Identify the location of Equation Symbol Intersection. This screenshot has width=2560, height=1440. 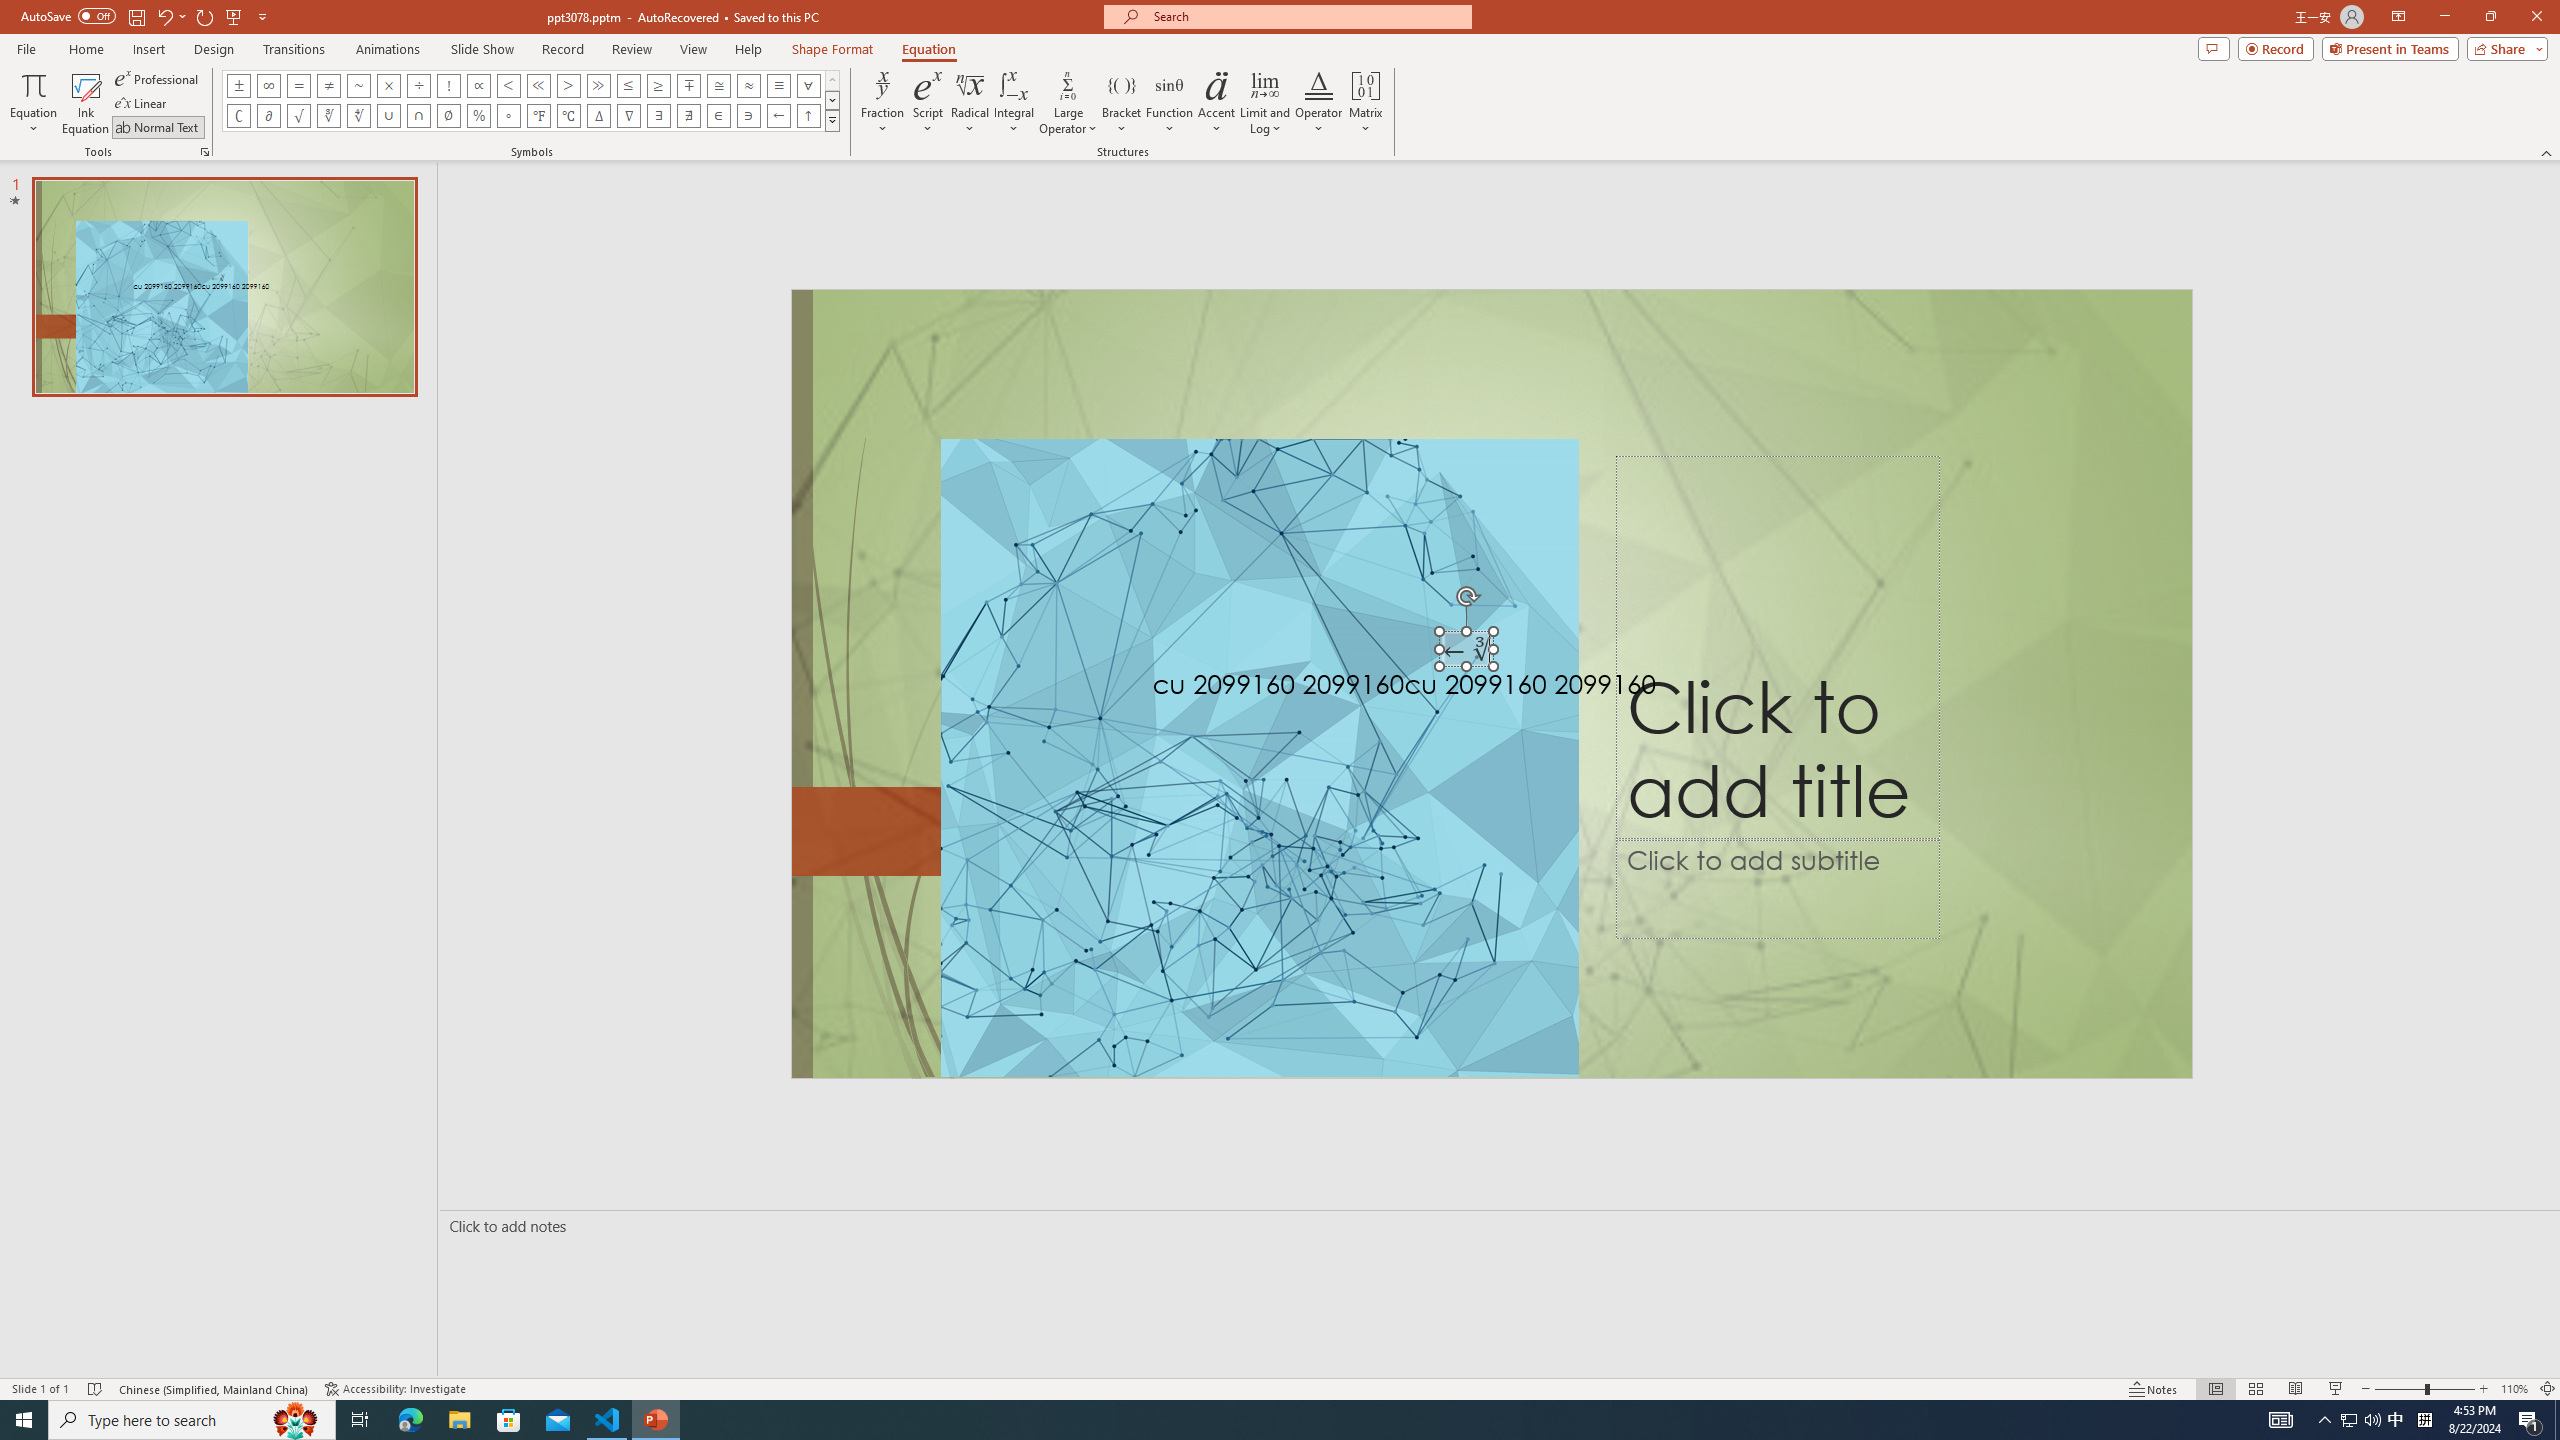
(420, 116).